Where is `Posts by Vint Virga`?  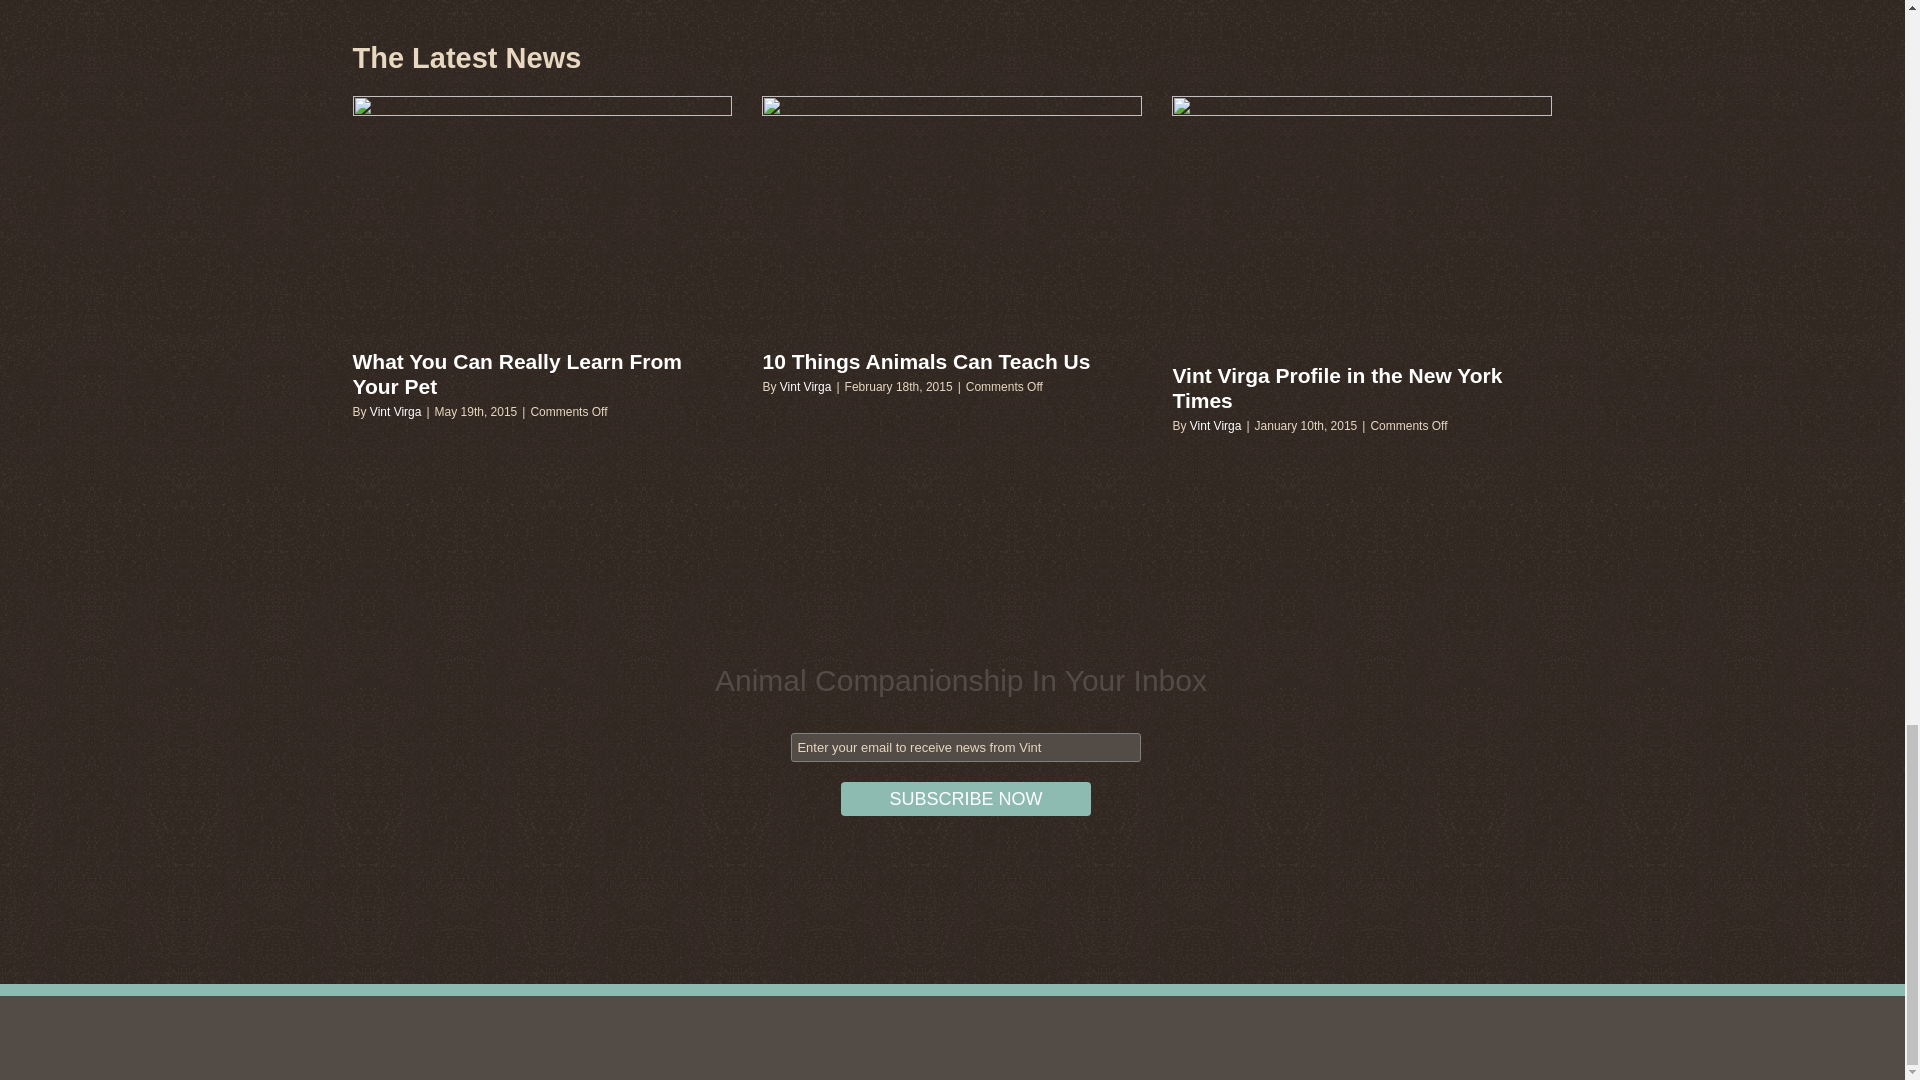 Posts by Vint Virga is located at coordinates (1216, 426).